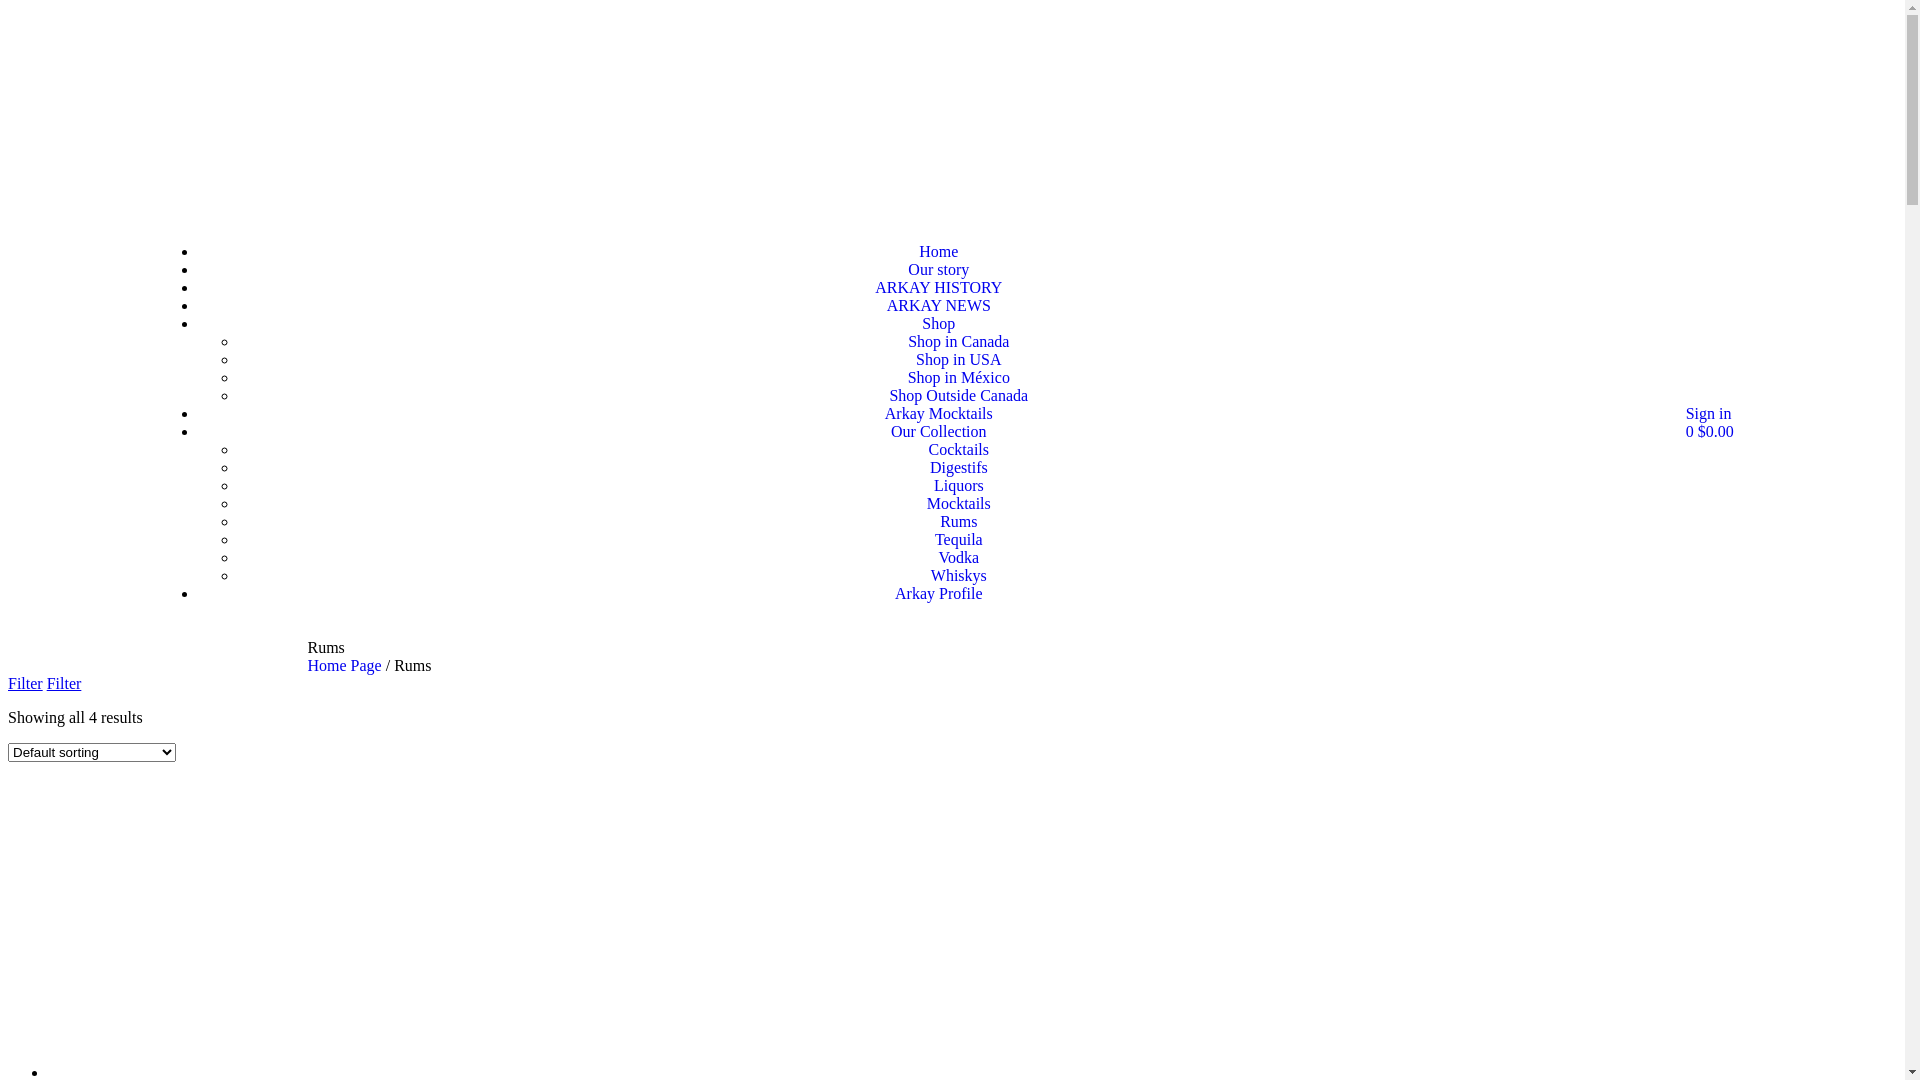 This screenshot has height=1080, width=1920. What do you see at coordinates (938, 252) in the screenshot?
I see `Home` at bounding box center [938, 252].